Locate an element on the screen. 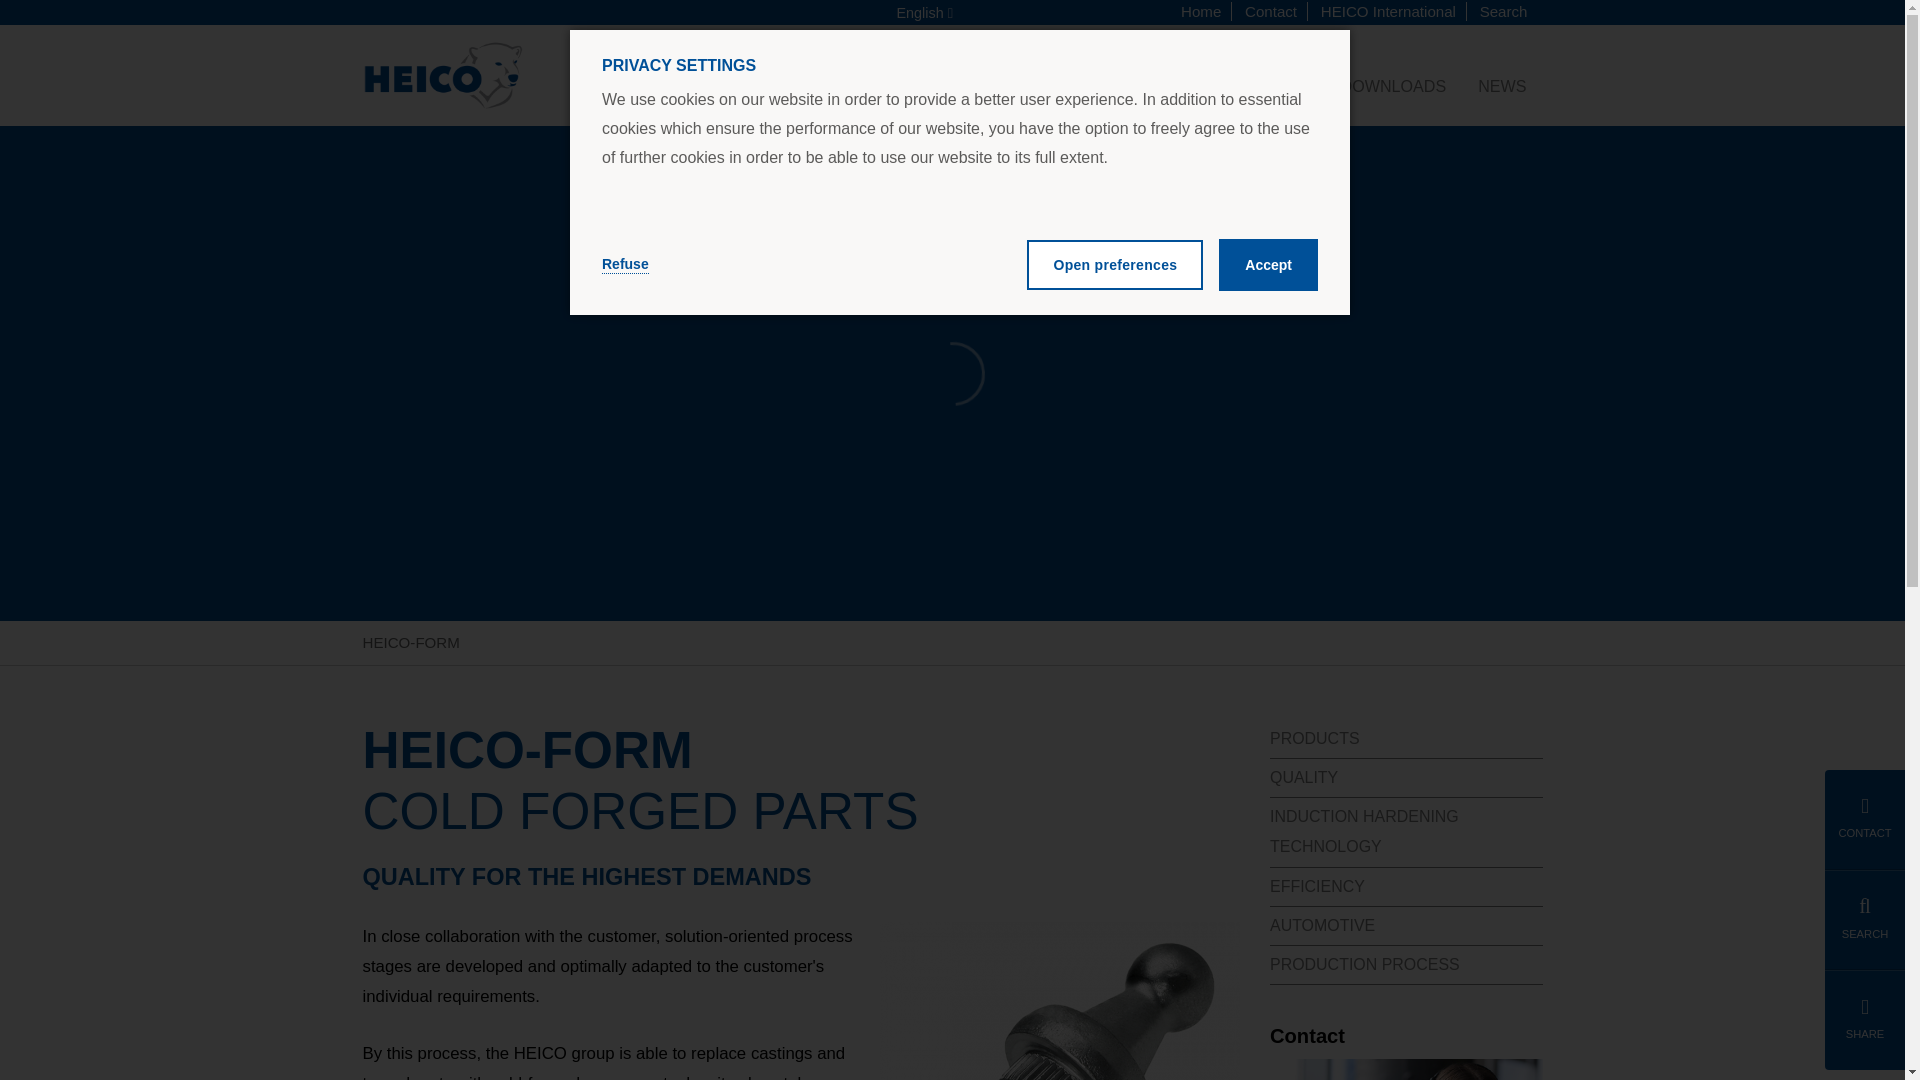 This screenshot has height=1080, width=1920. Skip navigation is located at coordinates (1390, 12).